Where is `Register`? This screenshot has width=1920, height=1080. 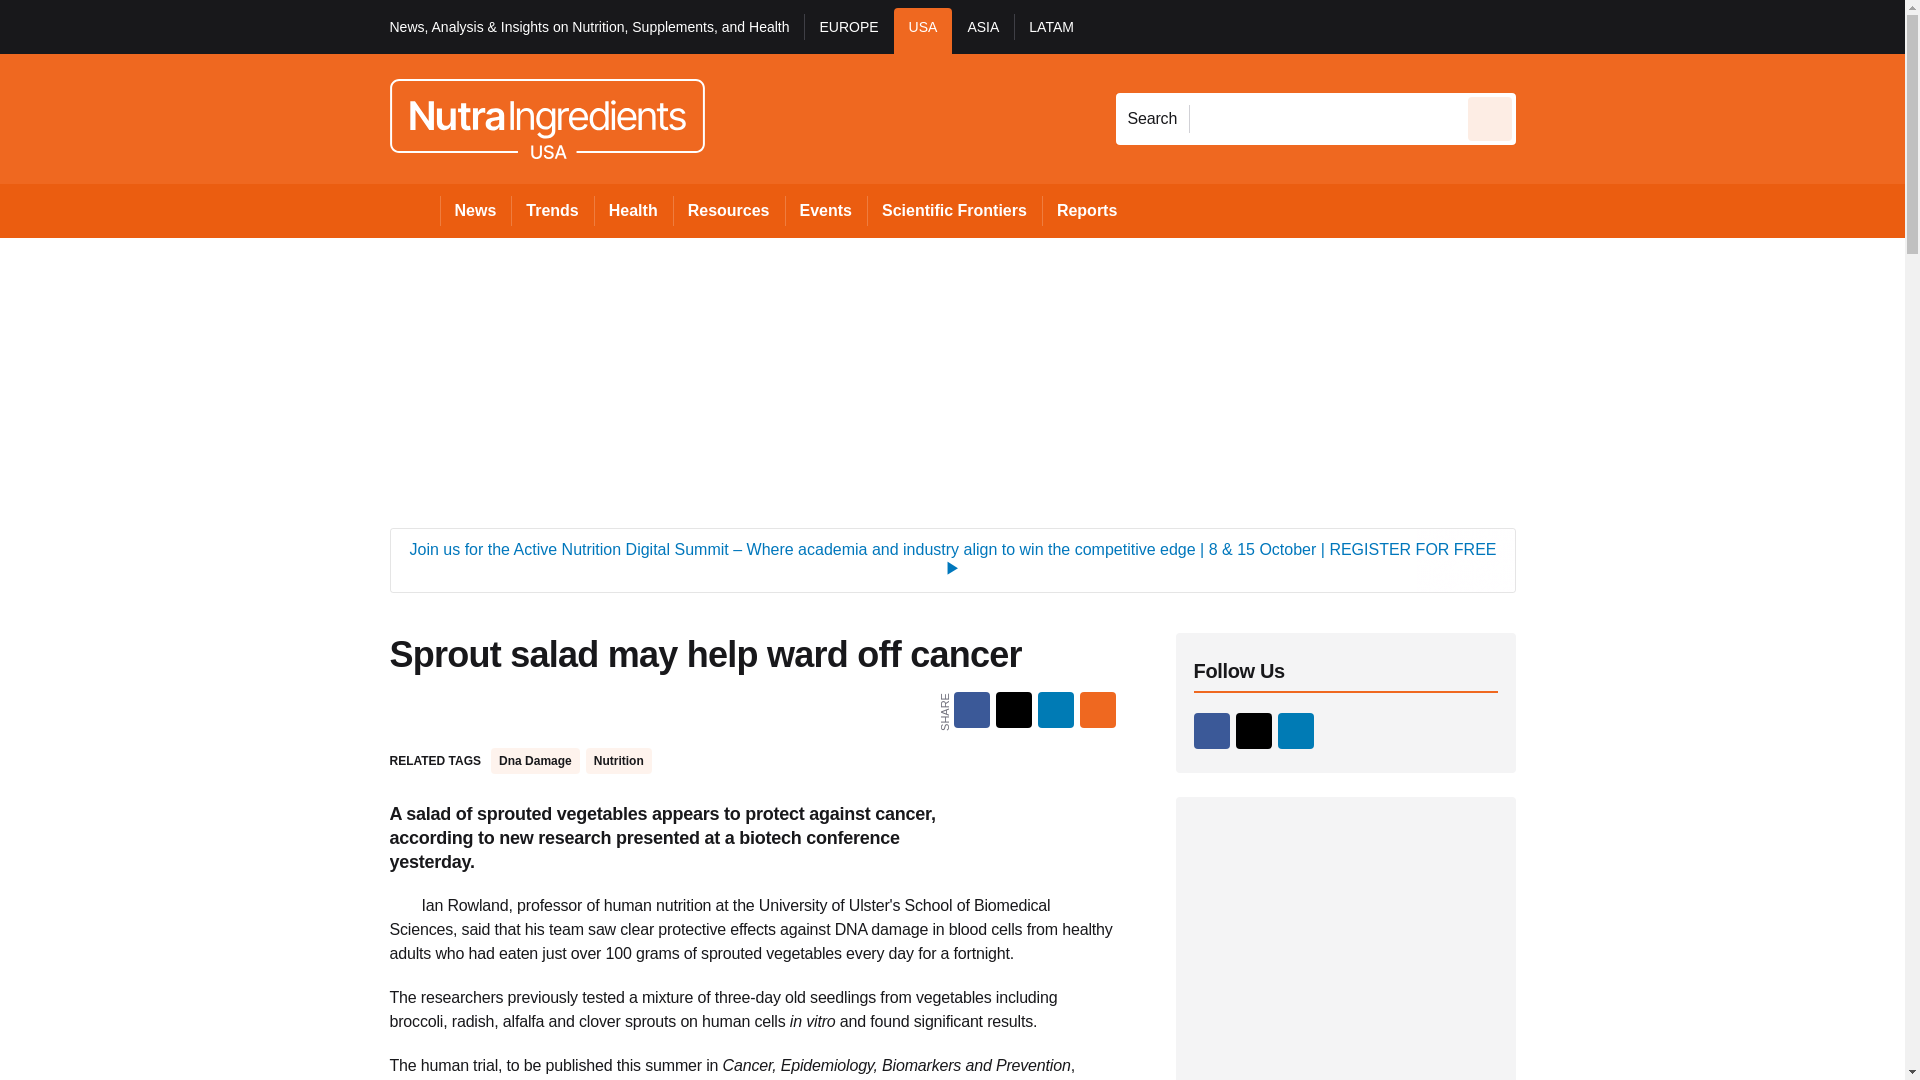 Register is located at coordinates (1624, 26).